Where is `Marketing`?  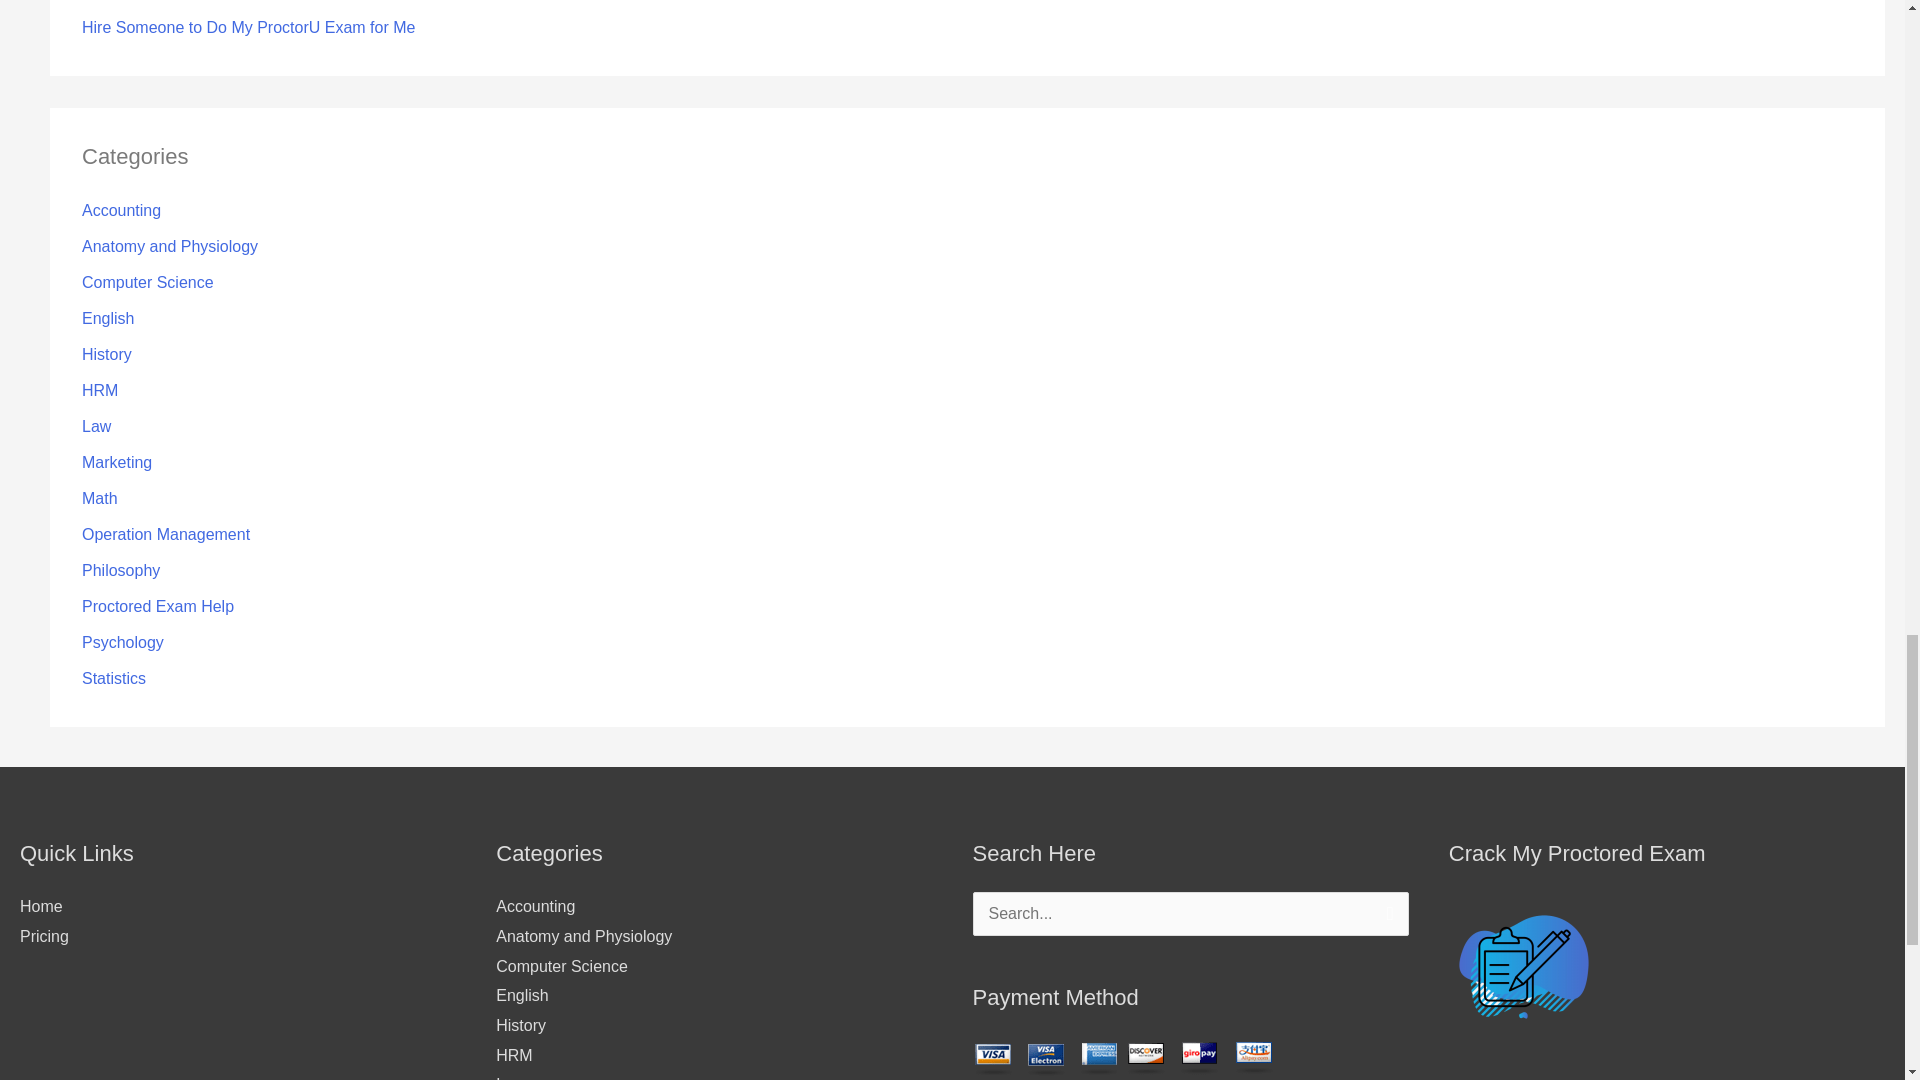
Marketing is located at coordinates (116, 462).